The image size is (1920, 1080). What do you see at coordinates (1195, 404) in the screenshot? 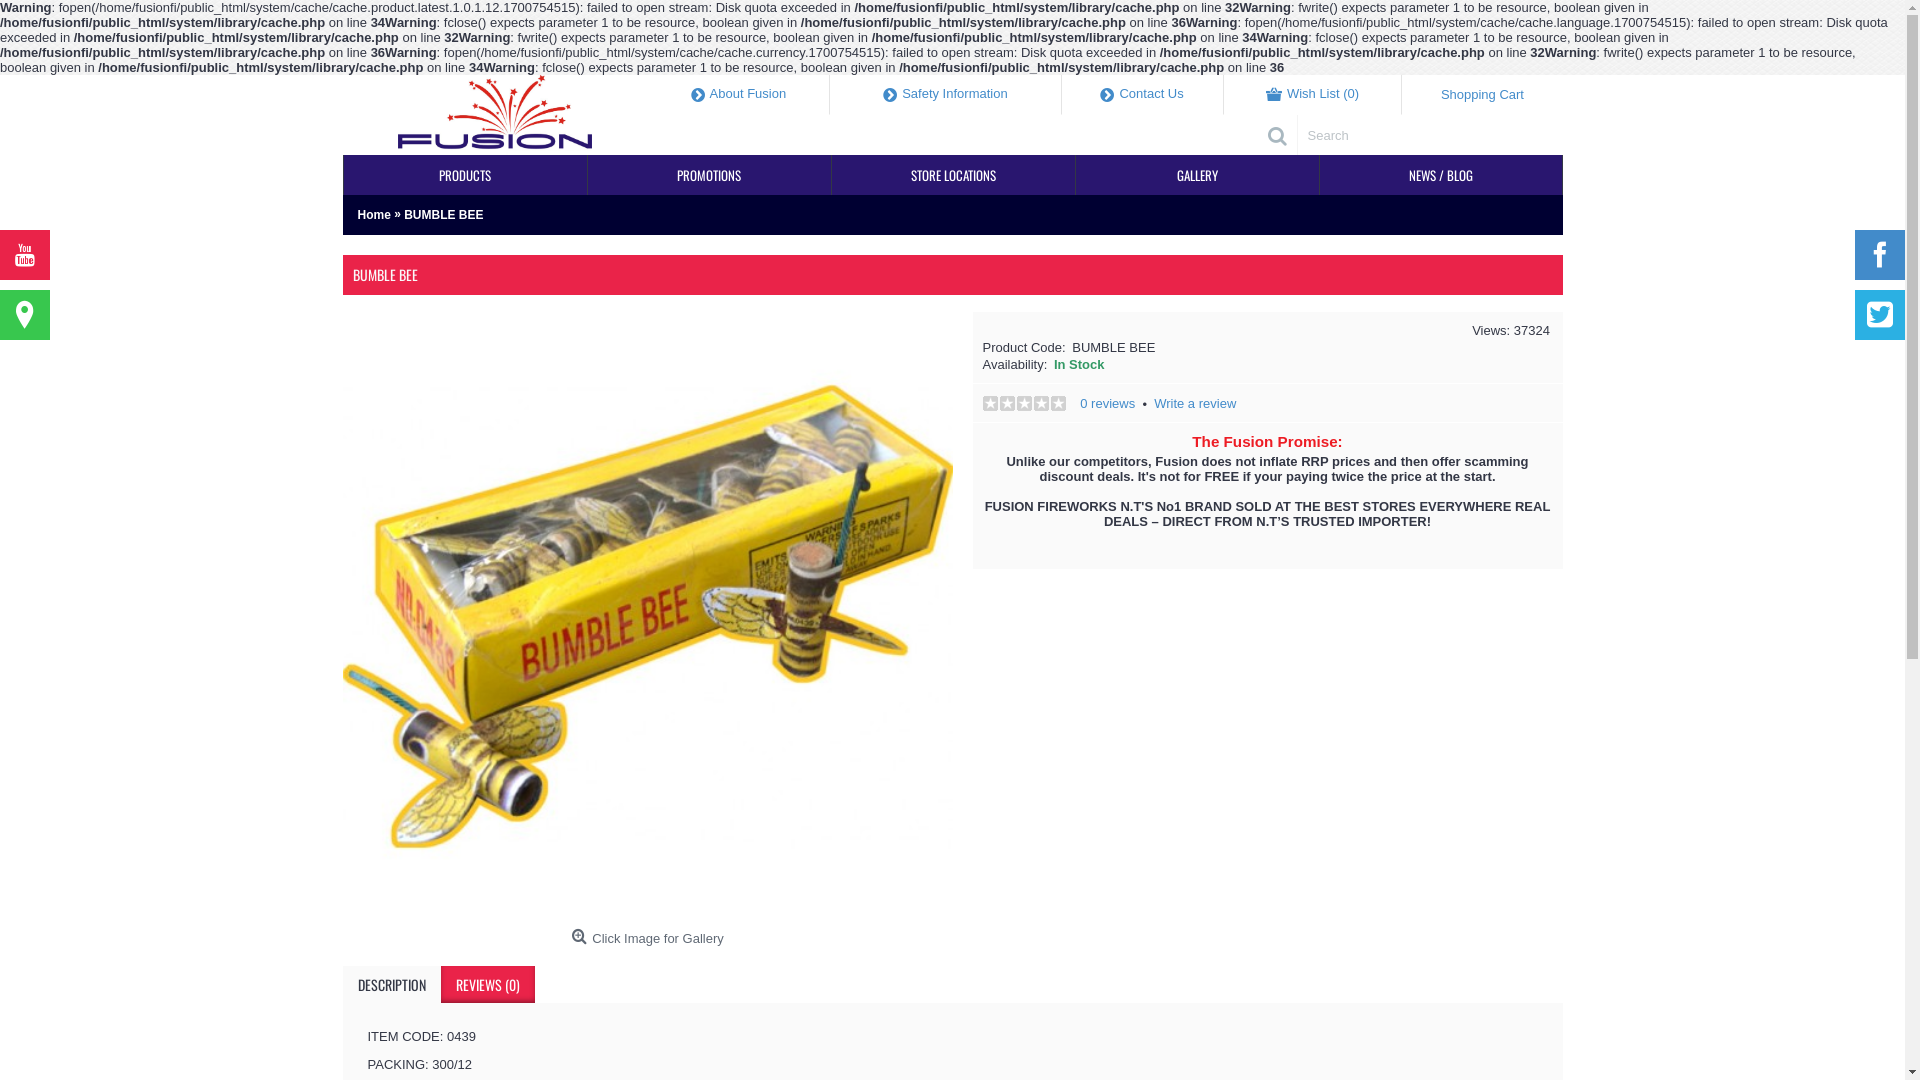
I see `Write a review` at bounding box center [1195, 404].